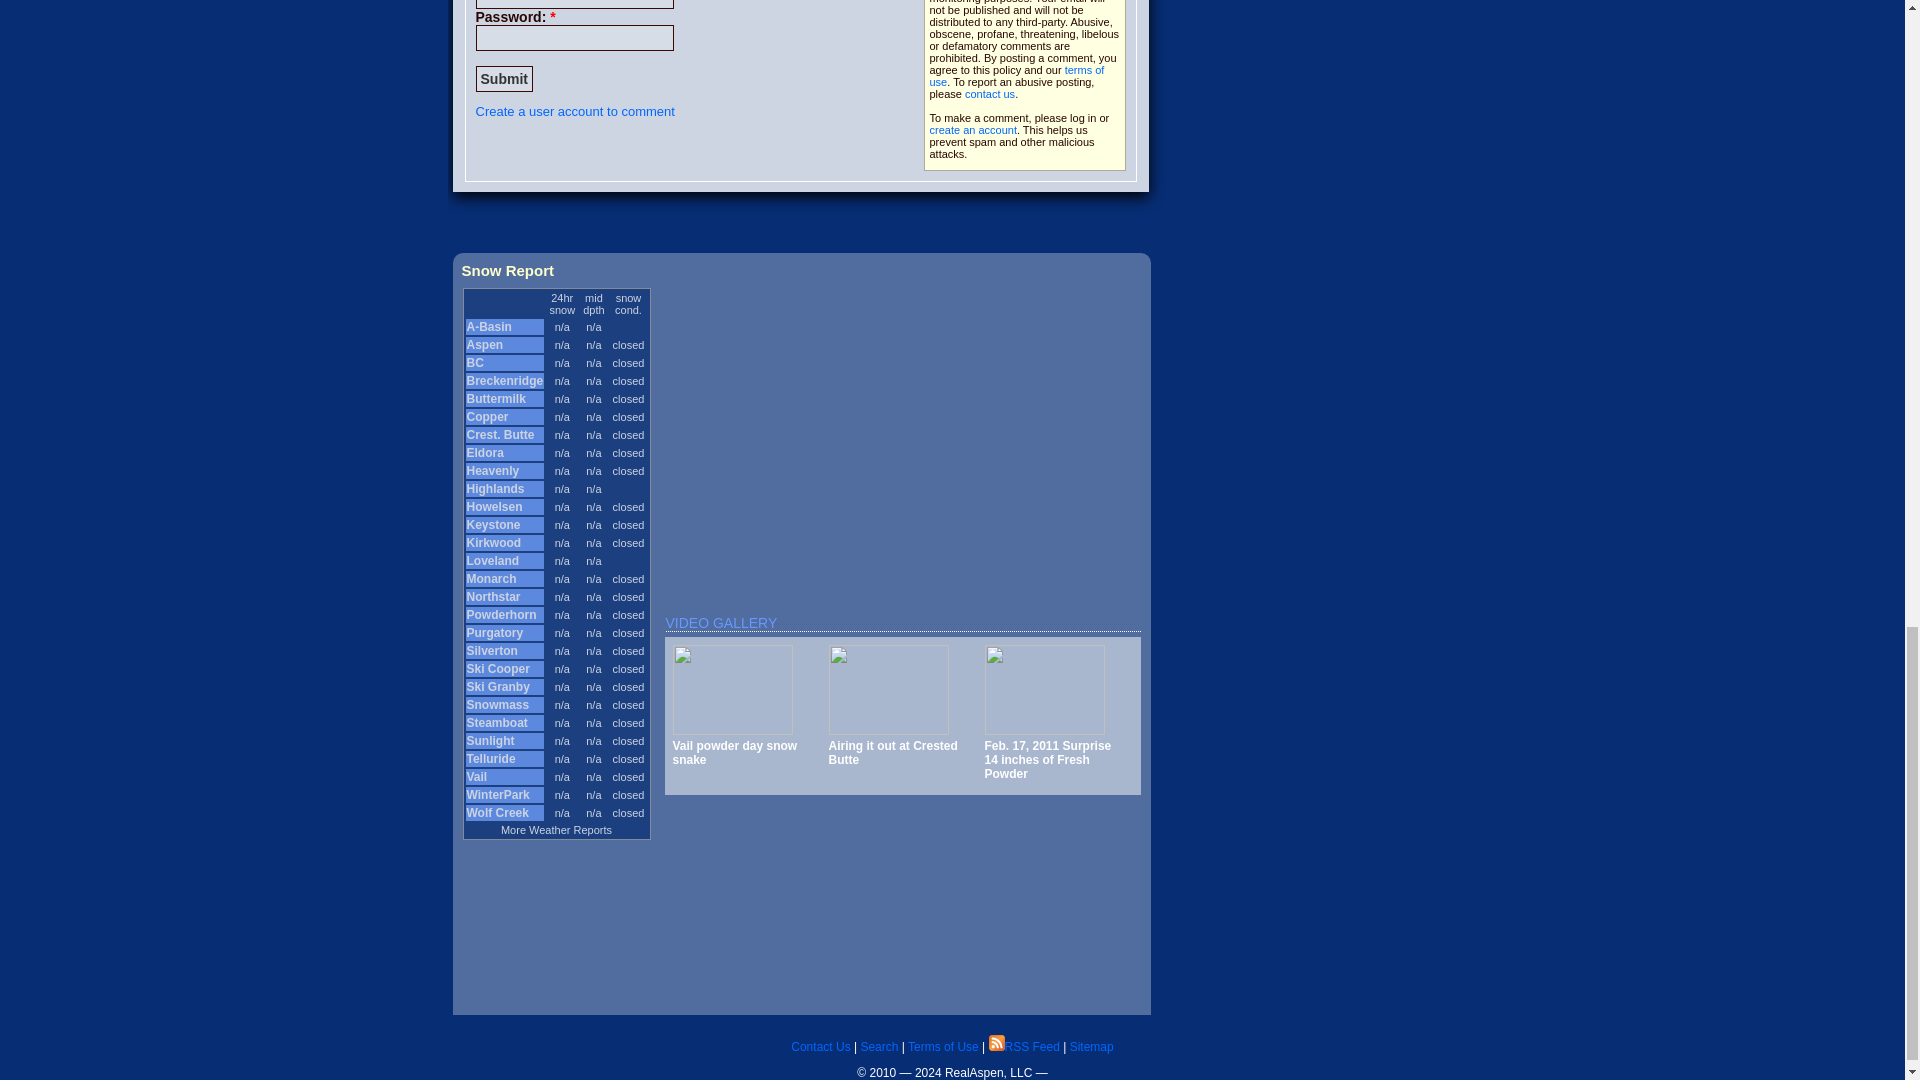 This screenshot has height=1080, width=1920. I want to click on Submit, so click(504, 78).